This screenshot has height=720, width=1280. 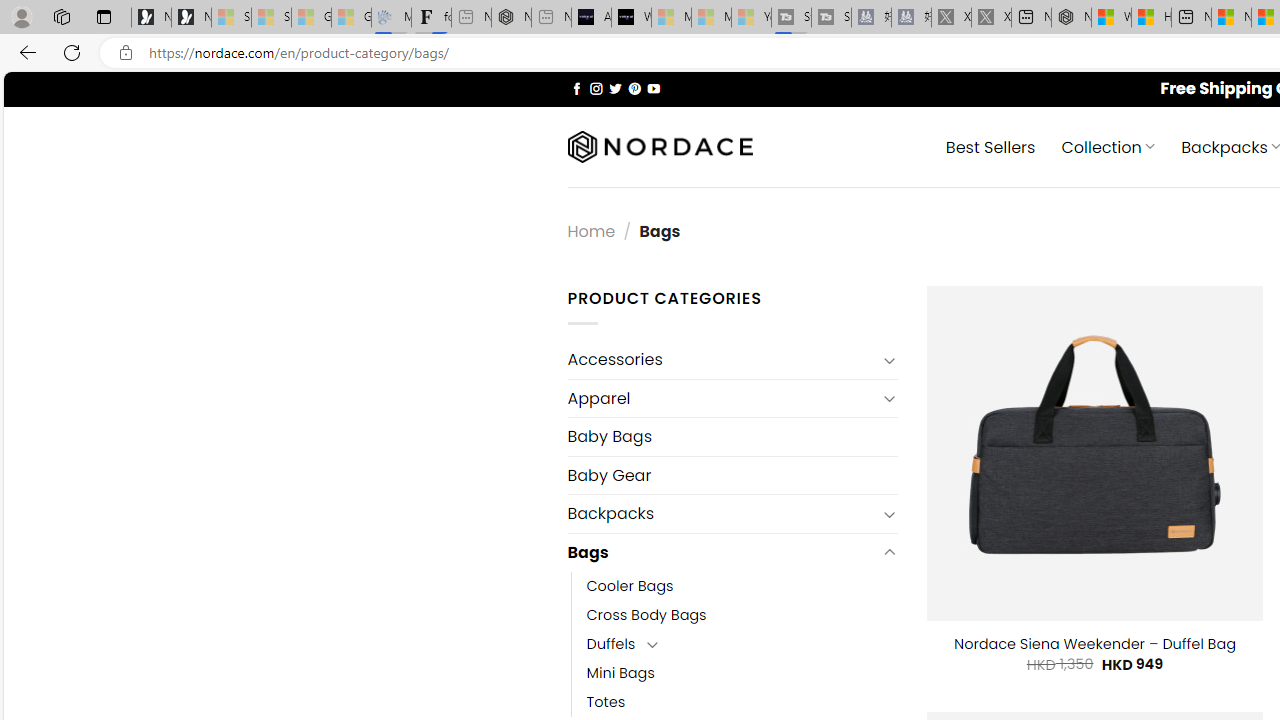 I want to click on Baby Gear, so click(x=732, y=475).